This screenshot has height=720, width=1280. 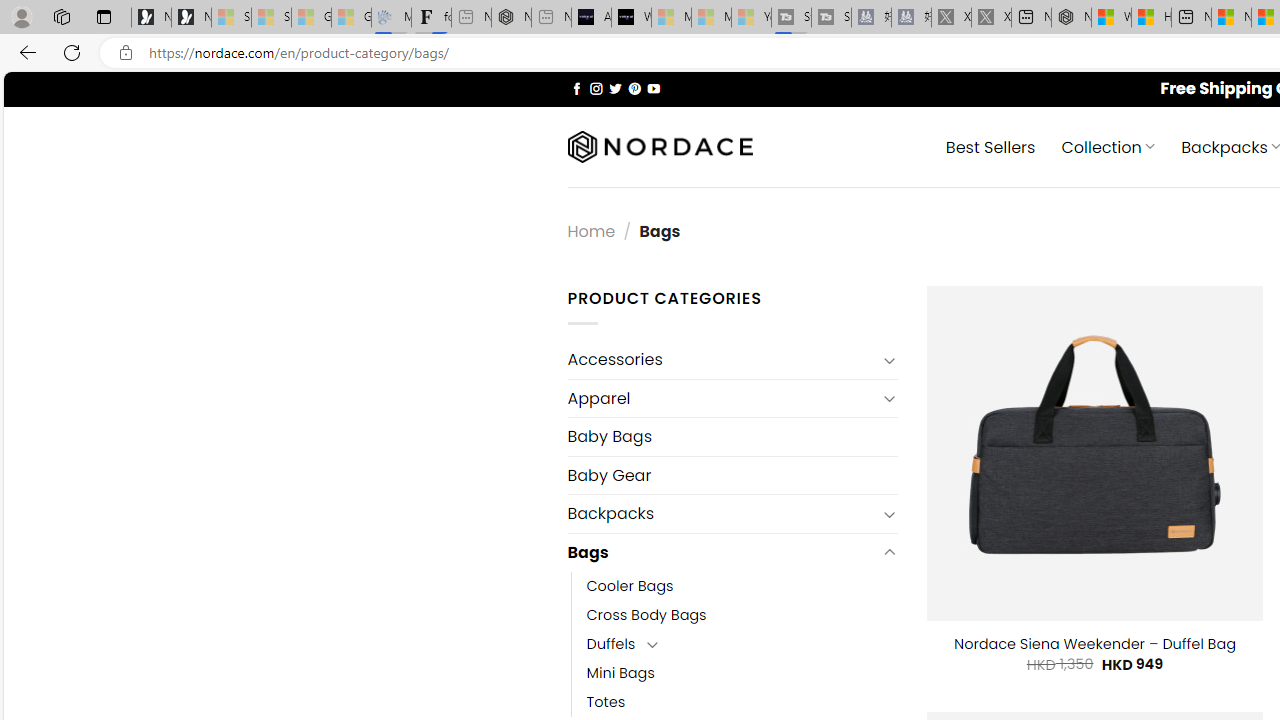 I want to click on Baby Gear, so click(x=732, y=475).